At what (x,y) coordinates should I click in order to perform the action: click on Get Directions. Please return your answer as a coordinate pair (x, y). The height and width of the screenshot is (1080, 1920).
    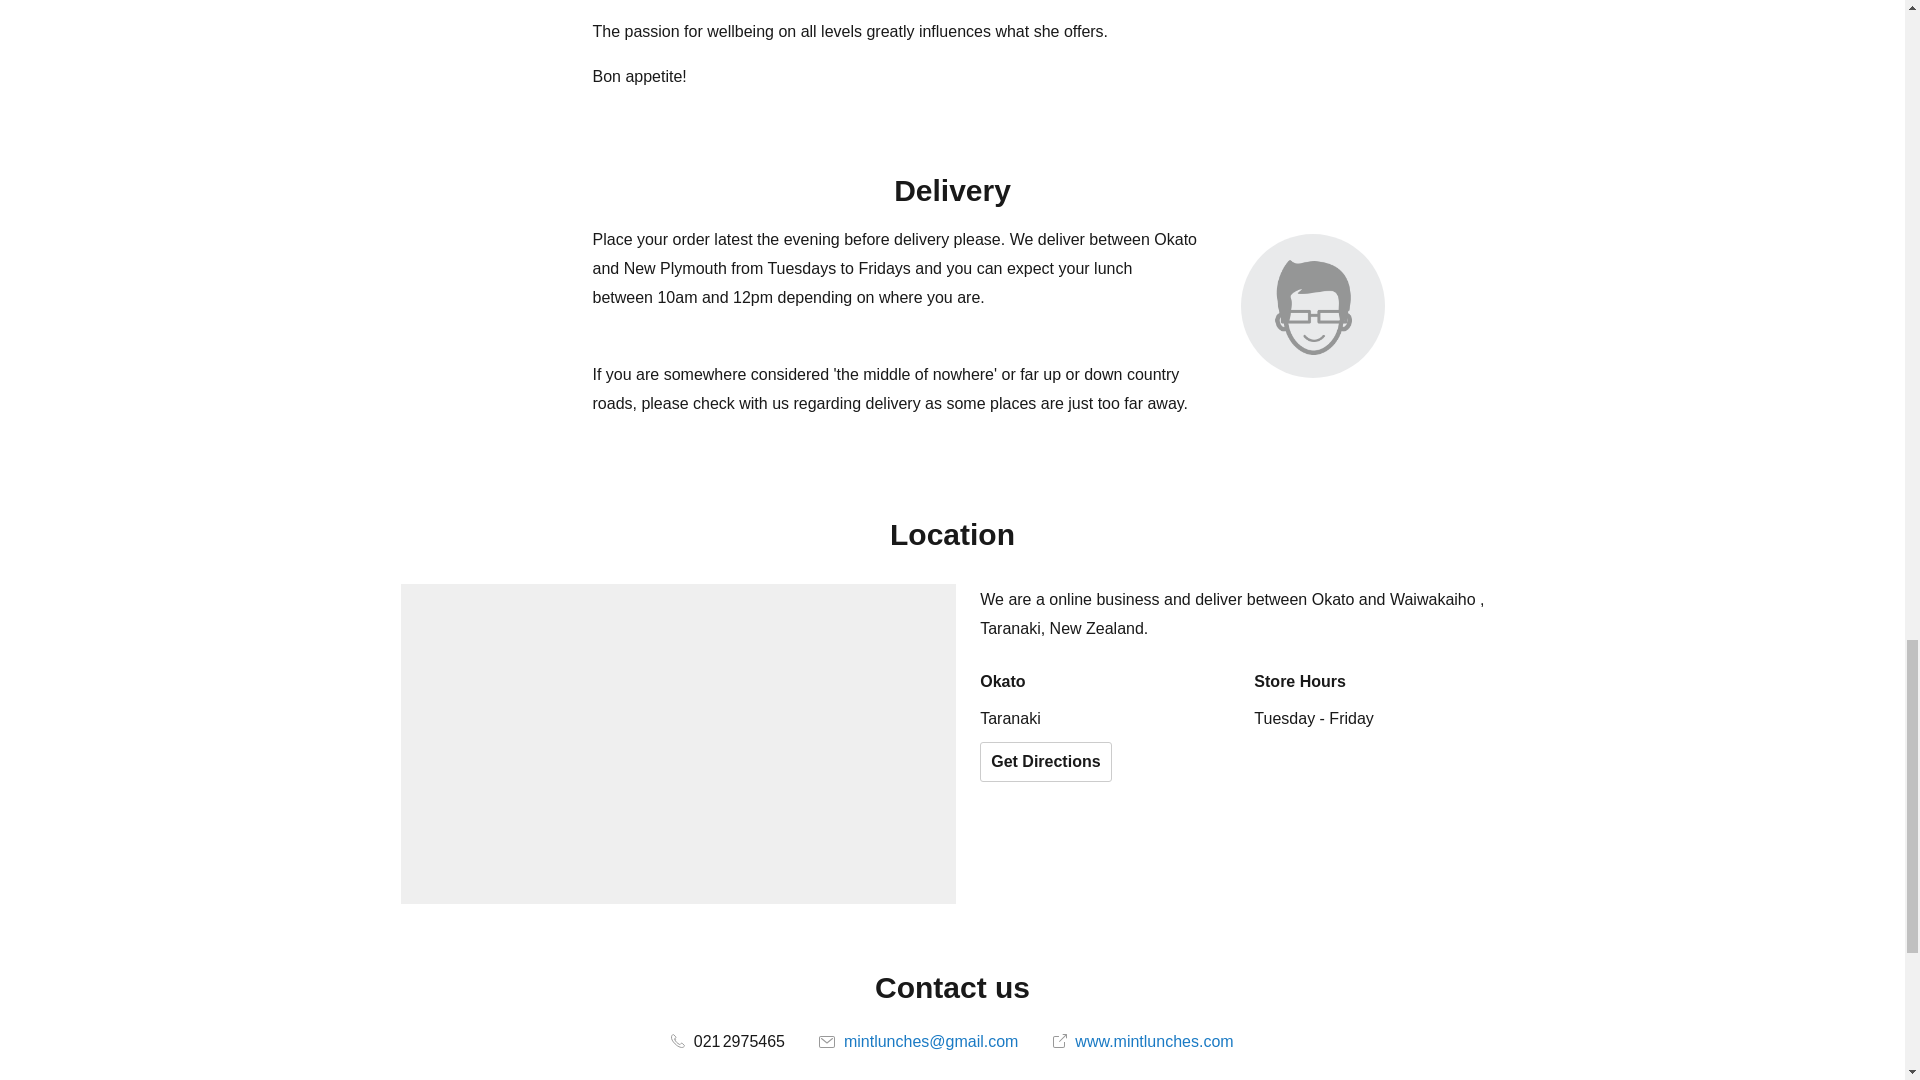
    Looking at the image, I should click on (1045, 761).